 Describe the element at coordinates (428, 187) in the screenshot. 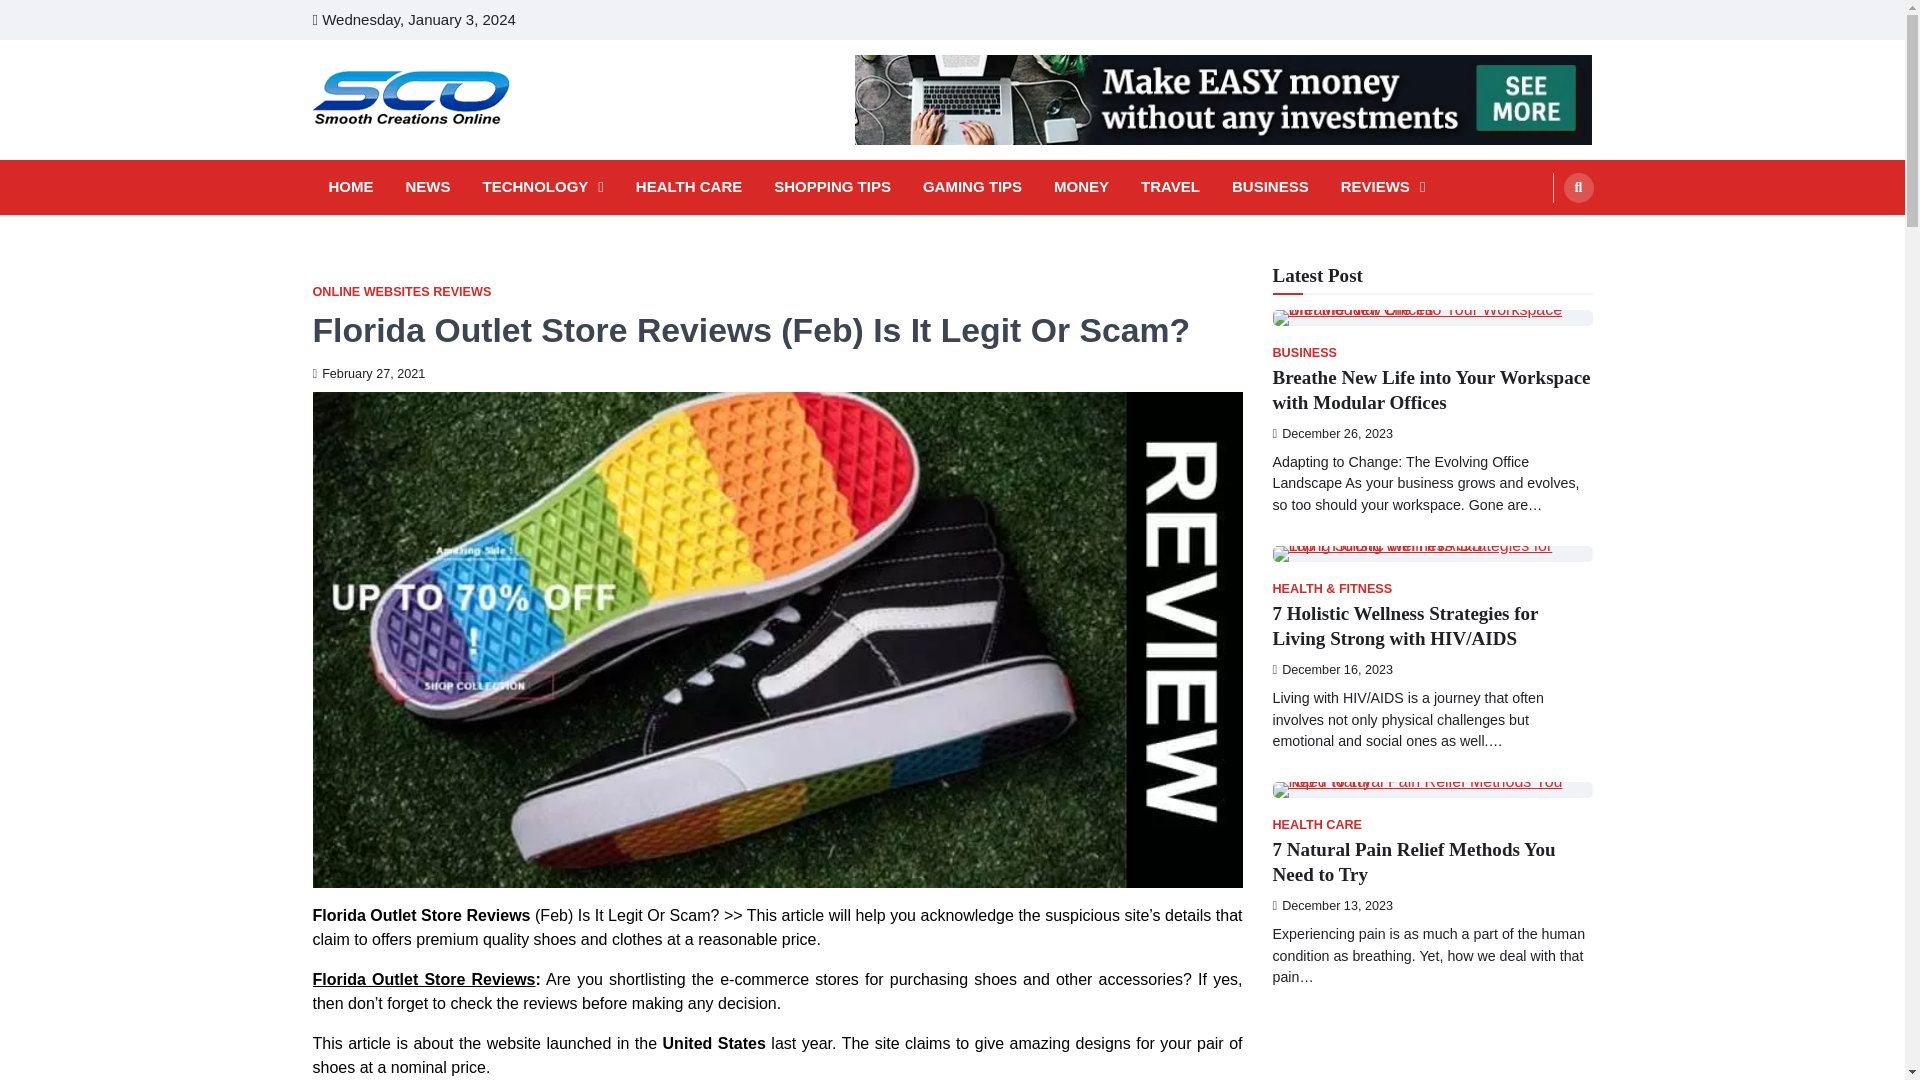

I see `NEWS` at that location.